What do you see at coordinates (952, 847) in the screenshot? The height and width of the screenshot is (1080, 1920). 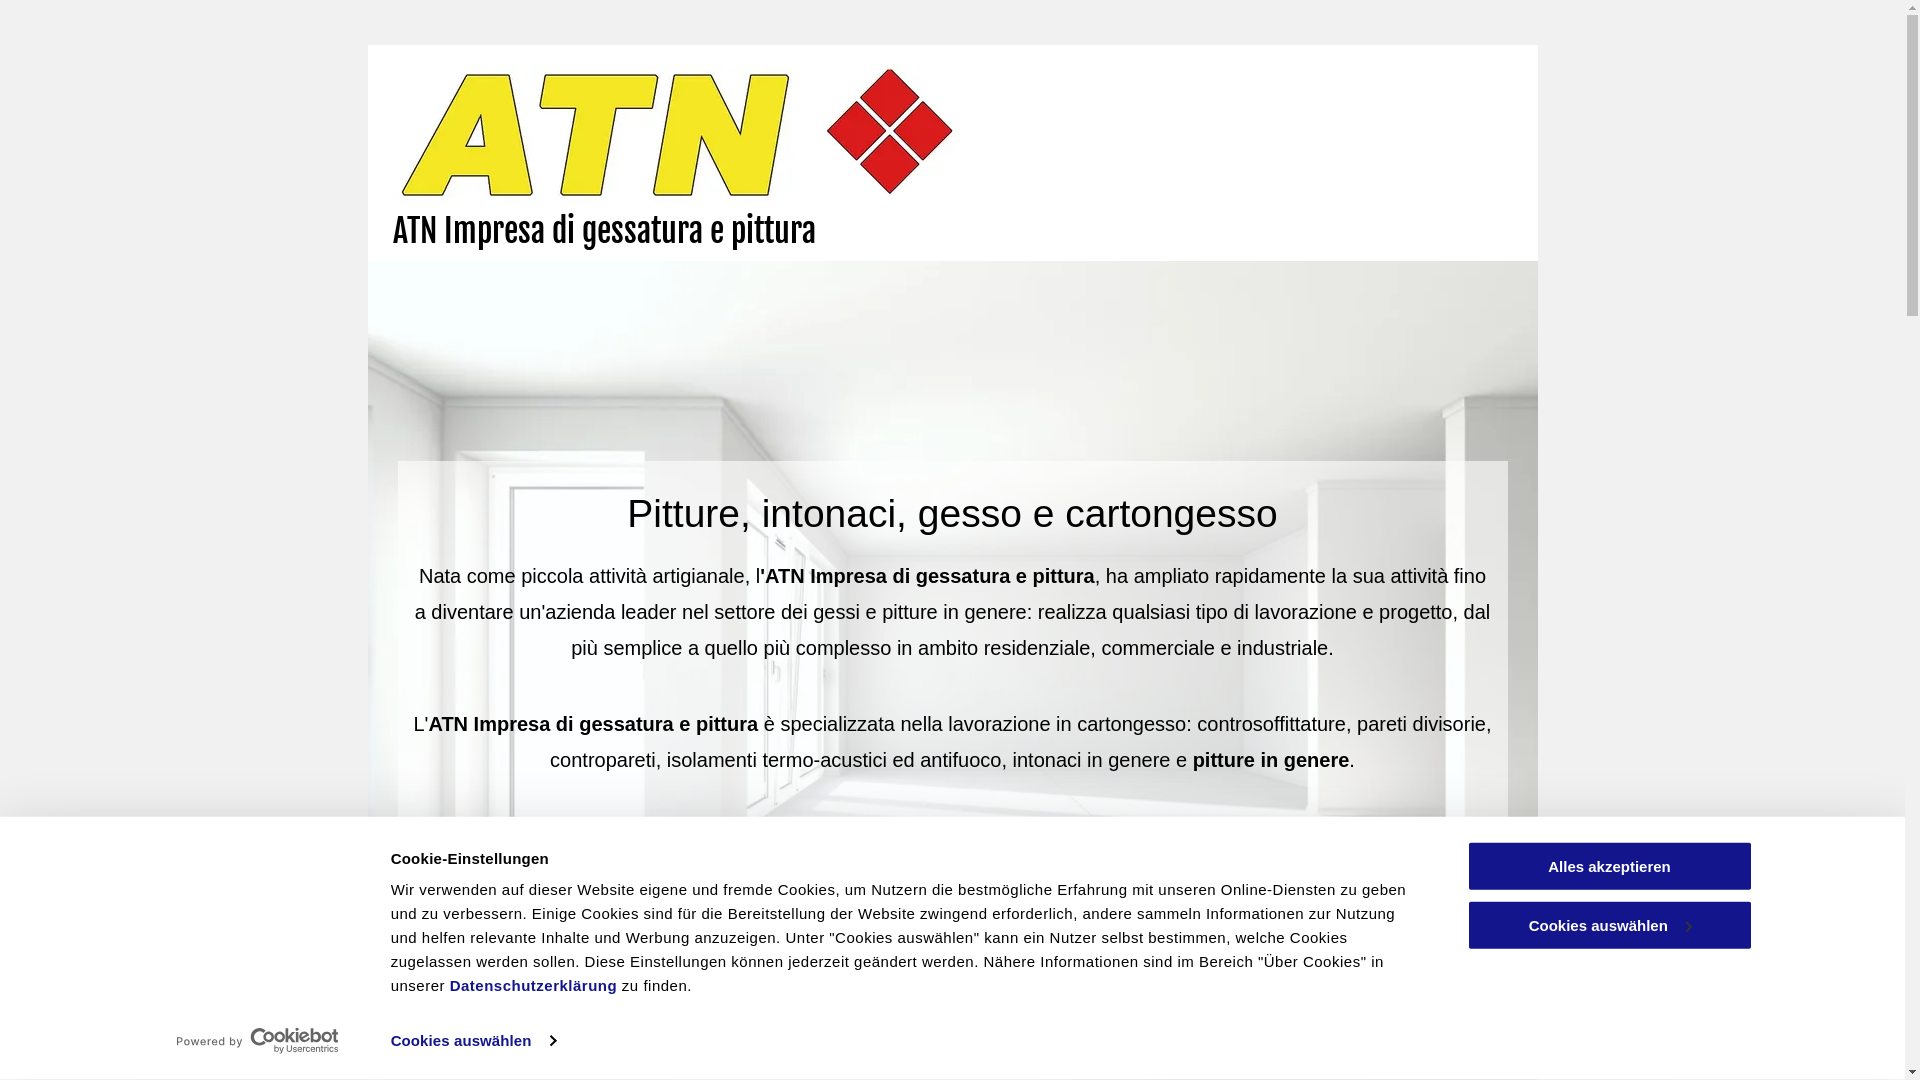 I see `091 606 56 07` at bounding box center [952, 847].